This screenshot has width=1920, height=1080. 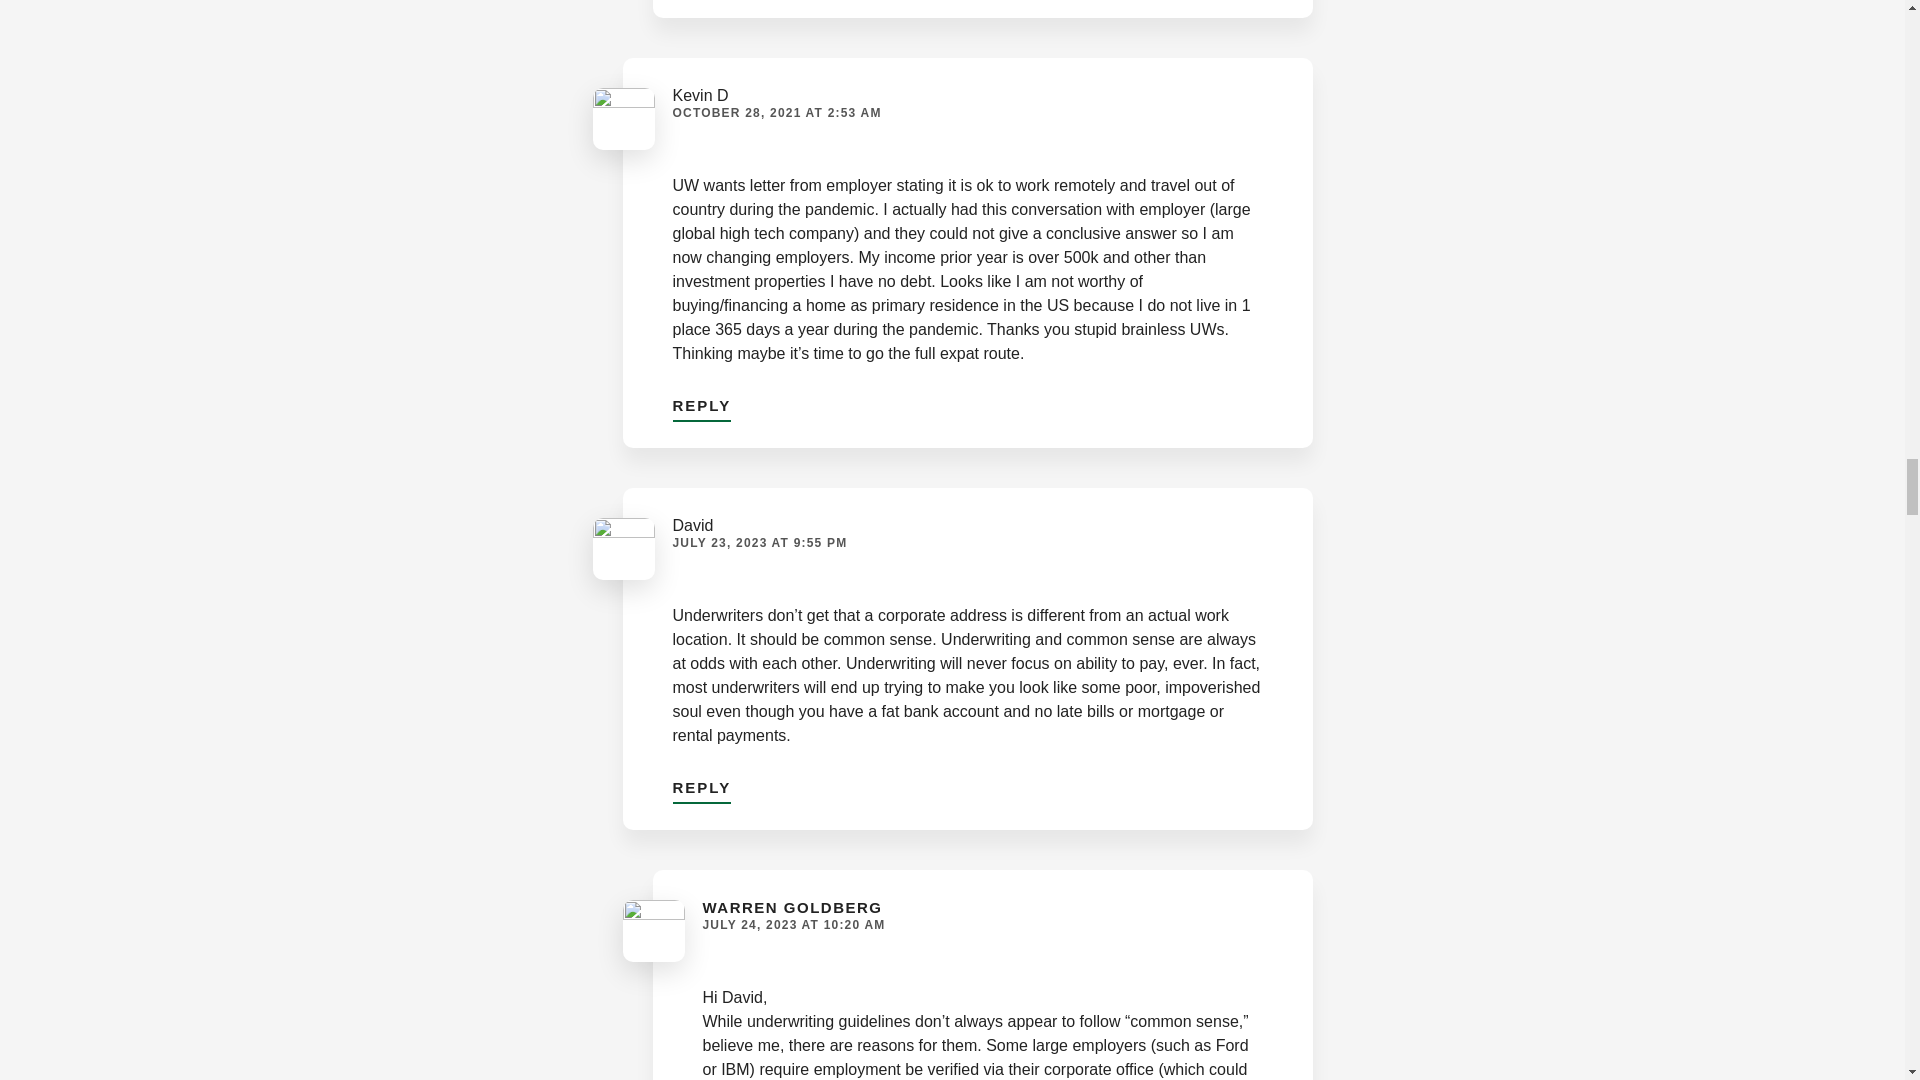 I want to click on REPLY, so click(x=702, y=782).